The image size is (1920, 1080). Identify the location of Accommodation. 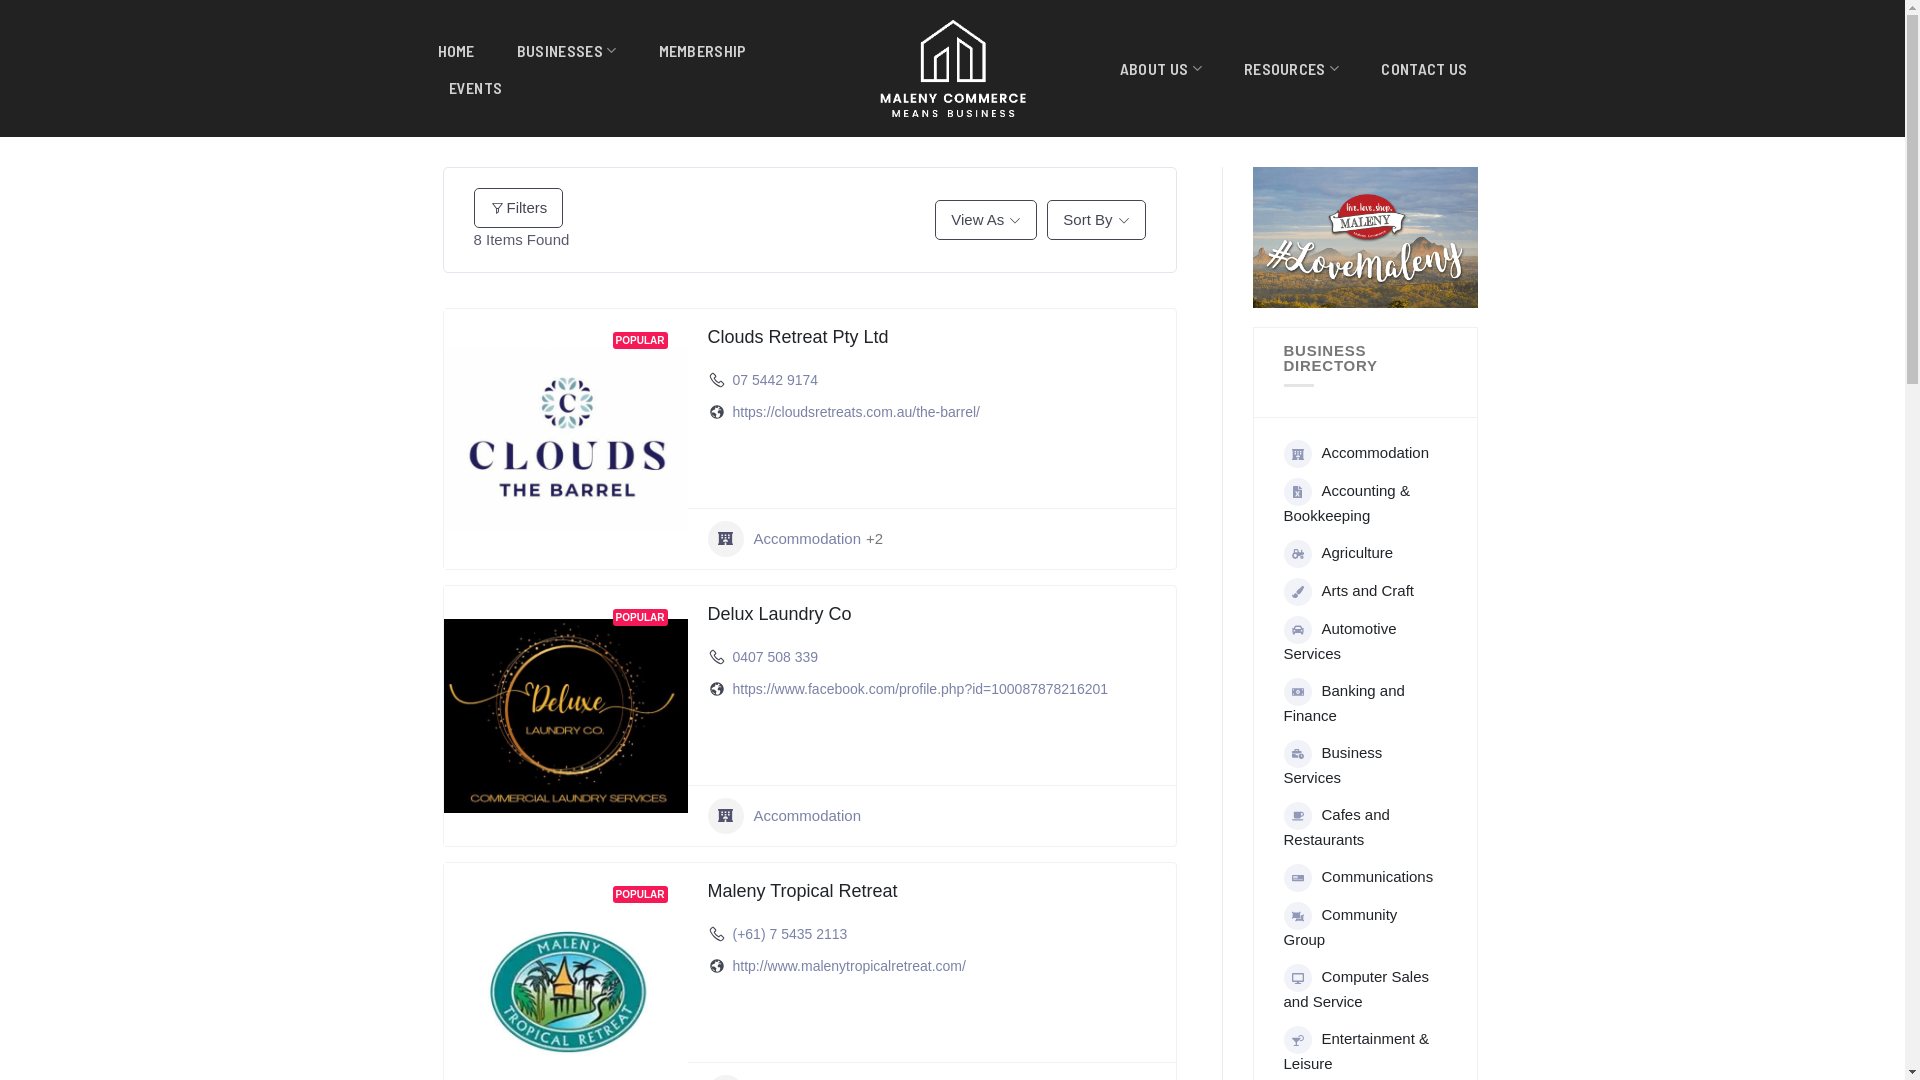
(1357, 452).